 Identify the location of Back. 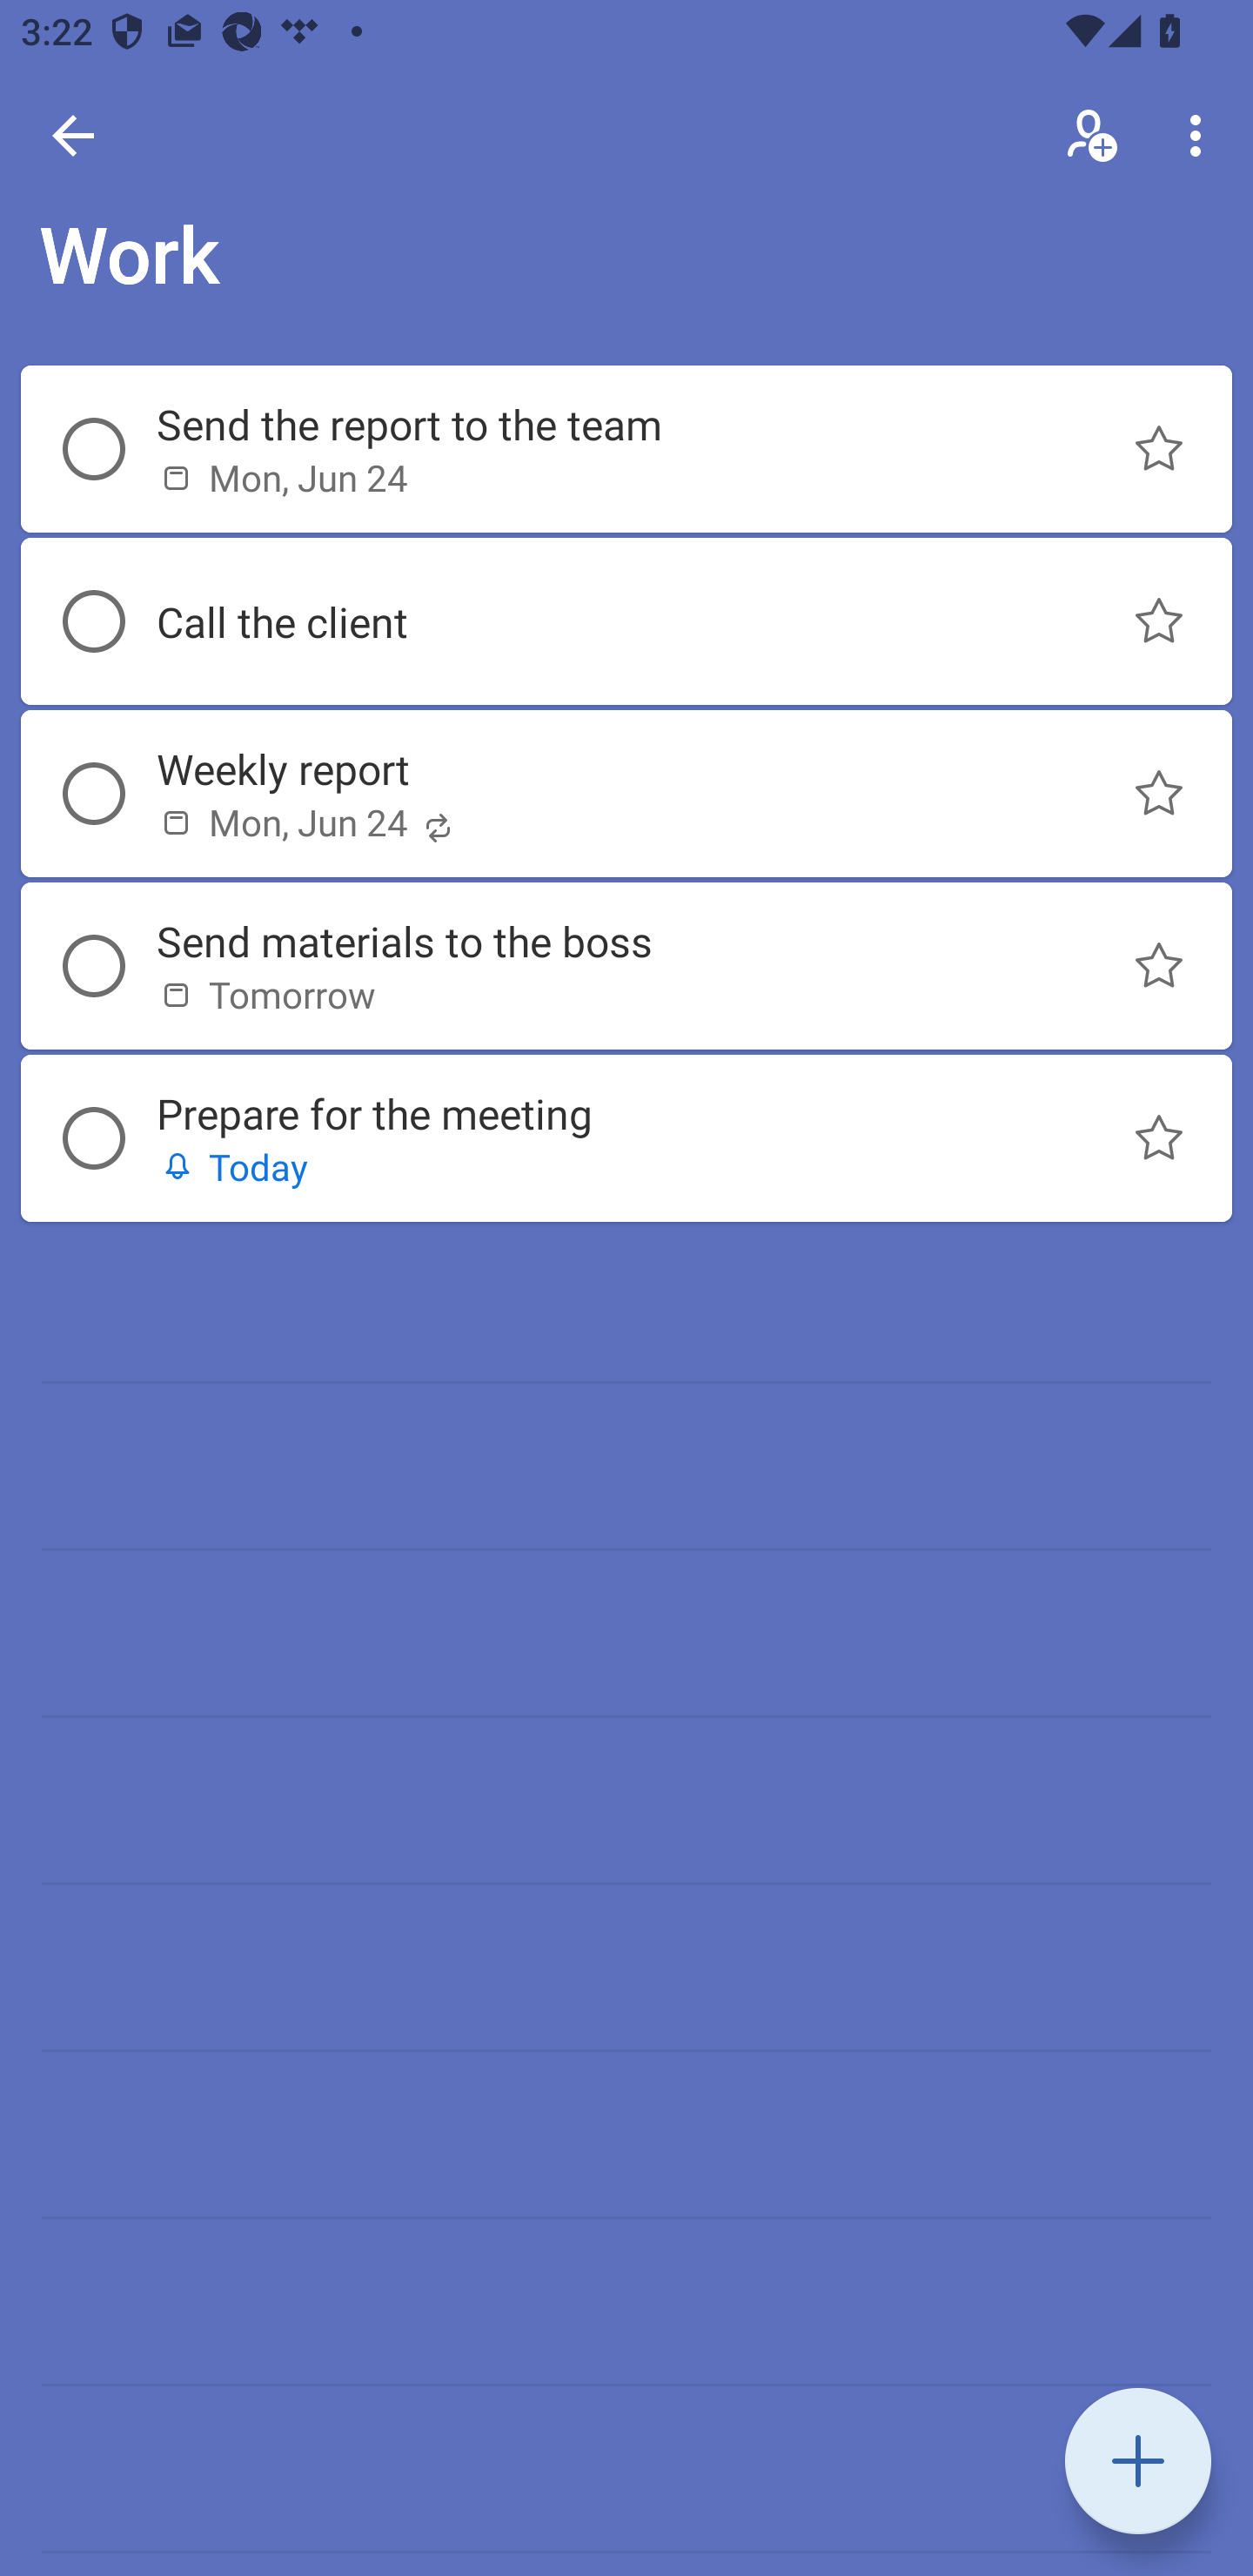
(73, 135).